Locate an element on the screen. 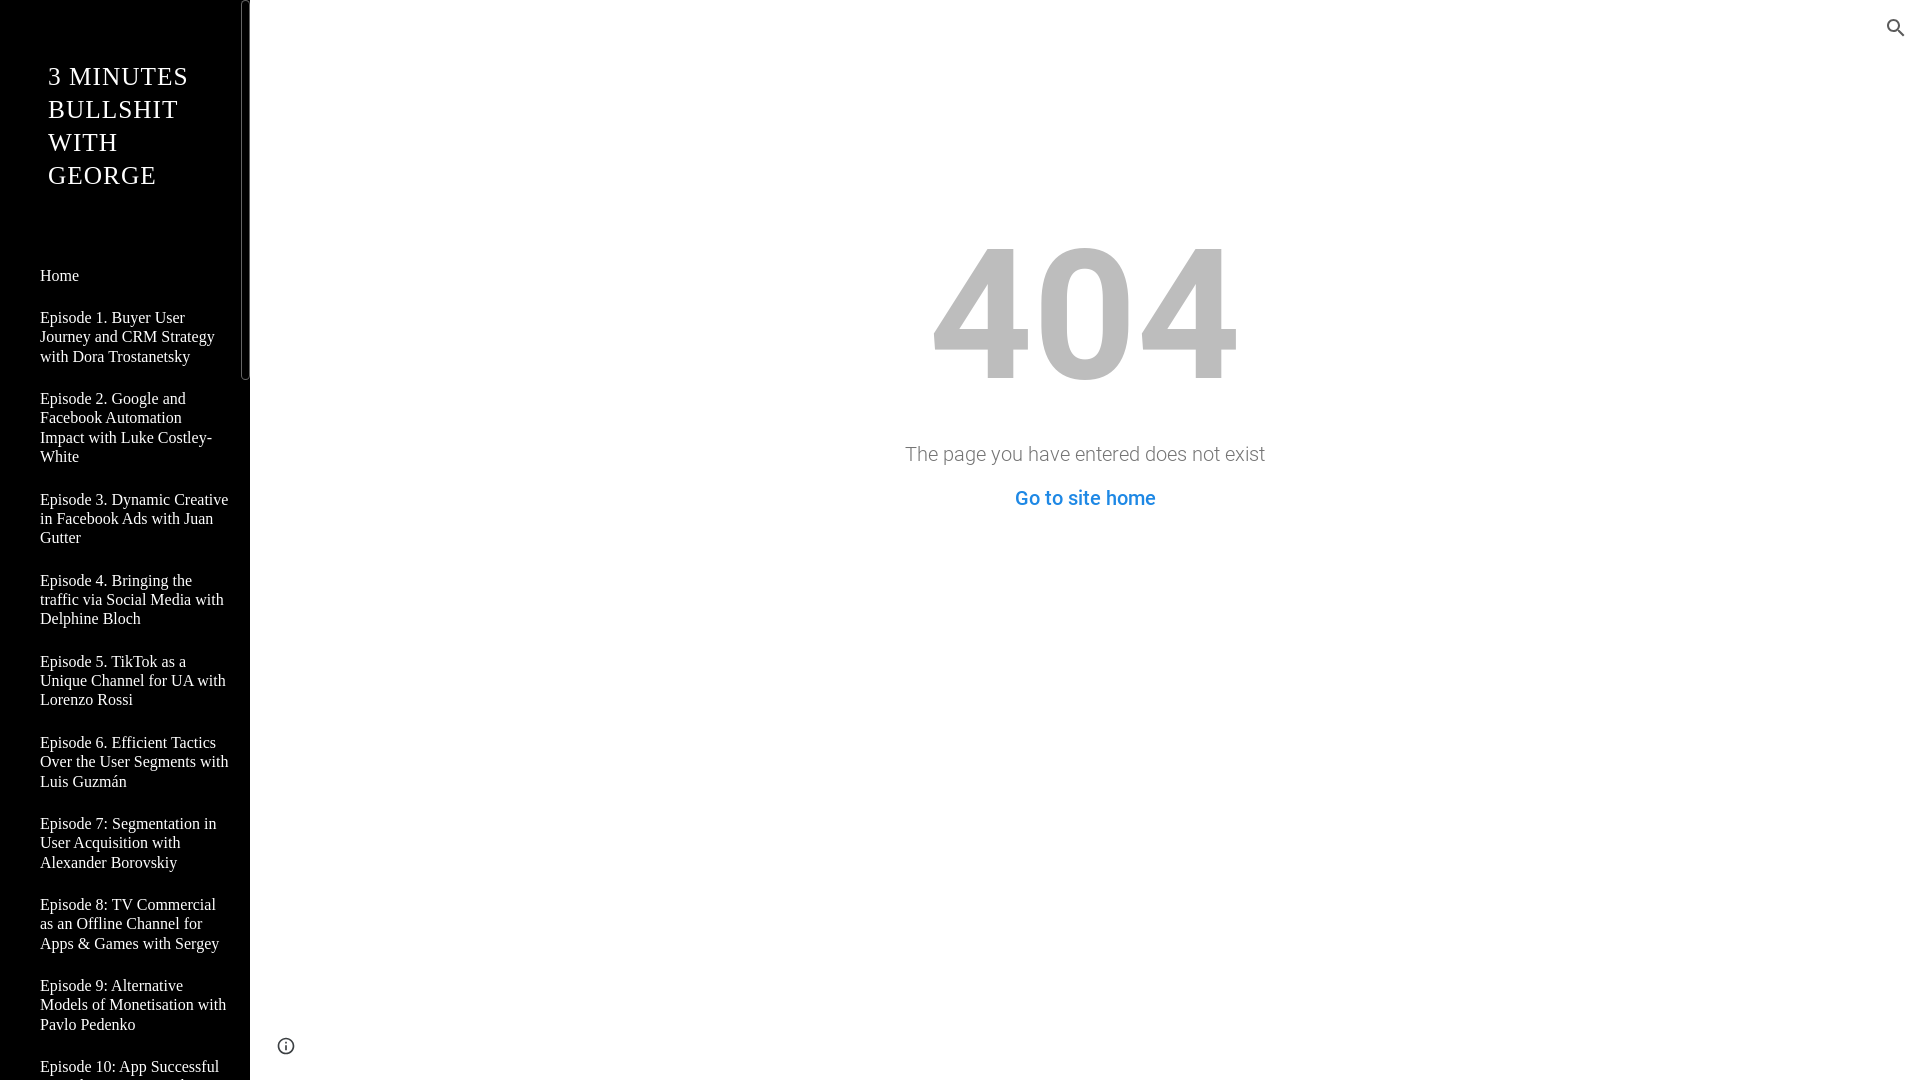 The height and width of the screenshot is (1080, 1920). Episode 3. Dynamic Creative in Facebook Ads with Juan Gutter is located at coordinates (132, 518).